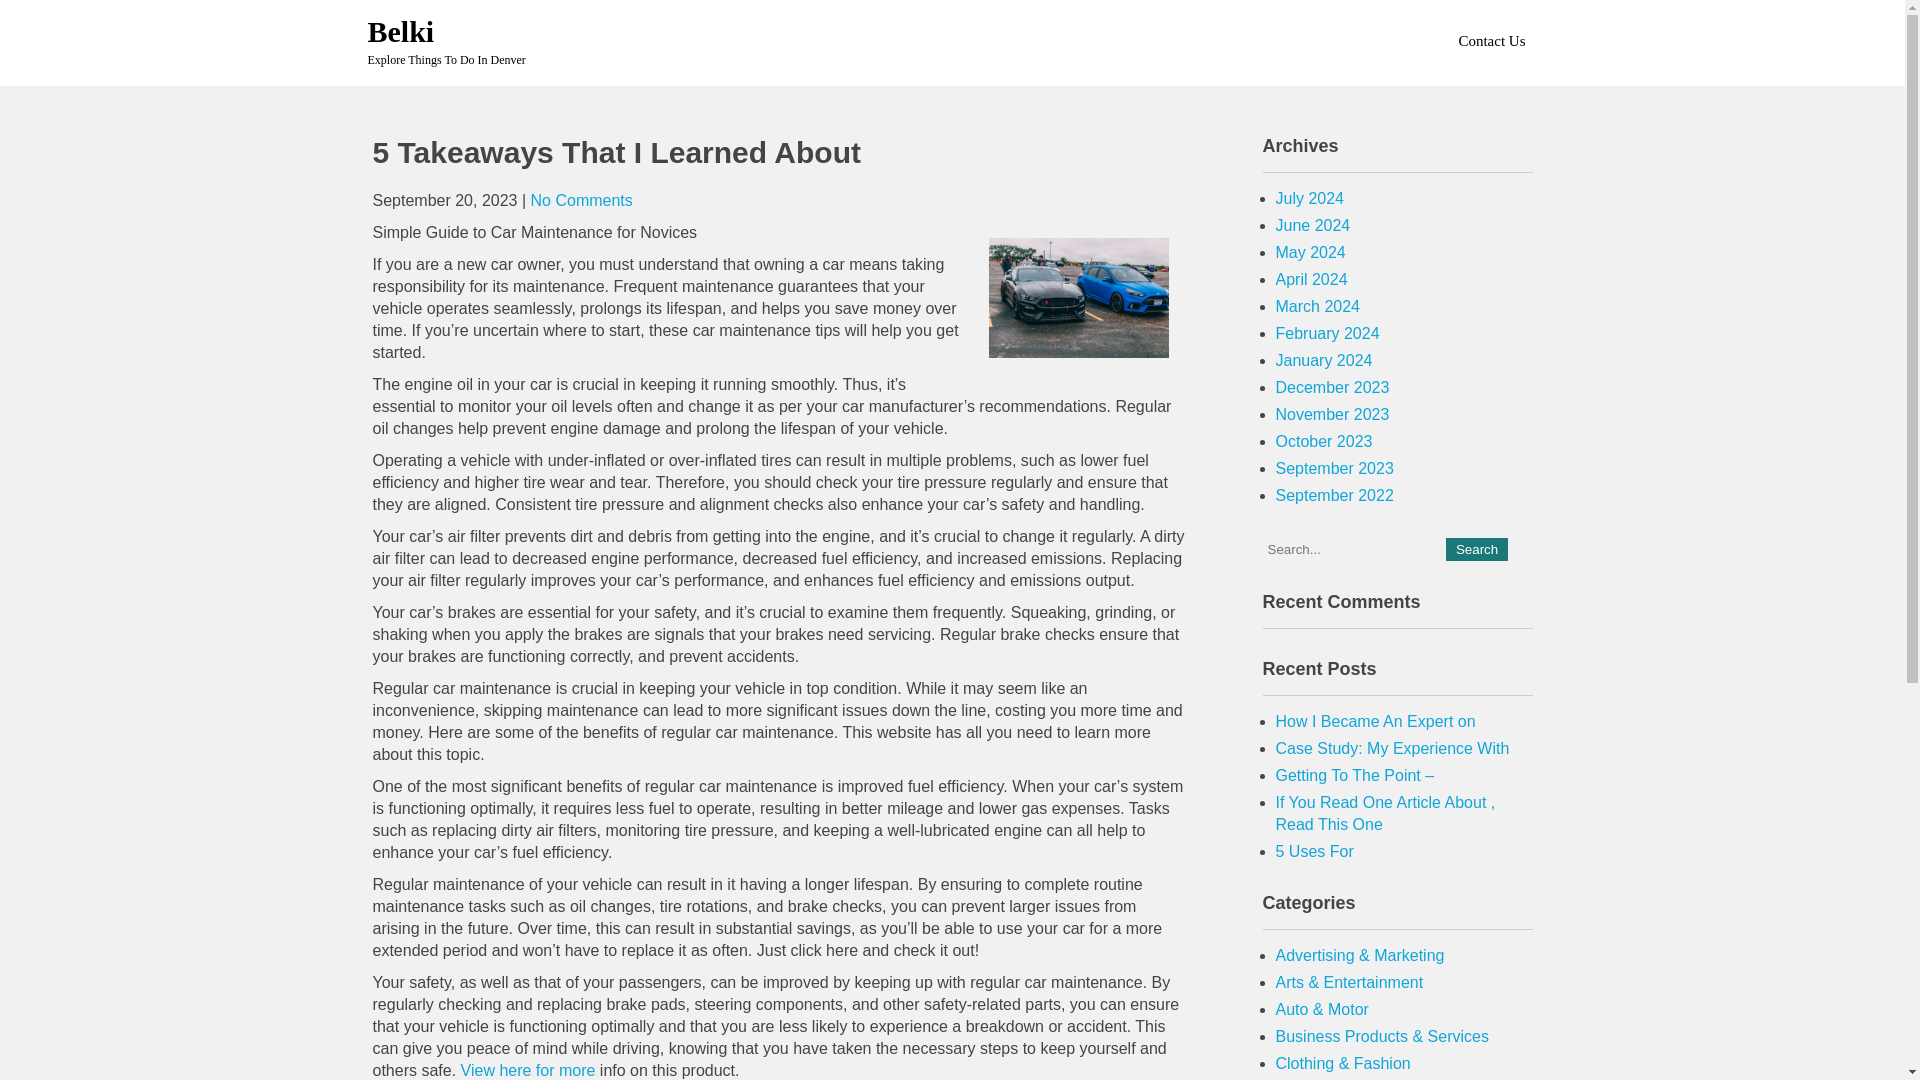  What do you see at coordinates (402, 31) in the screenshot?
I see `Belki` at bounding box center [402, 31].